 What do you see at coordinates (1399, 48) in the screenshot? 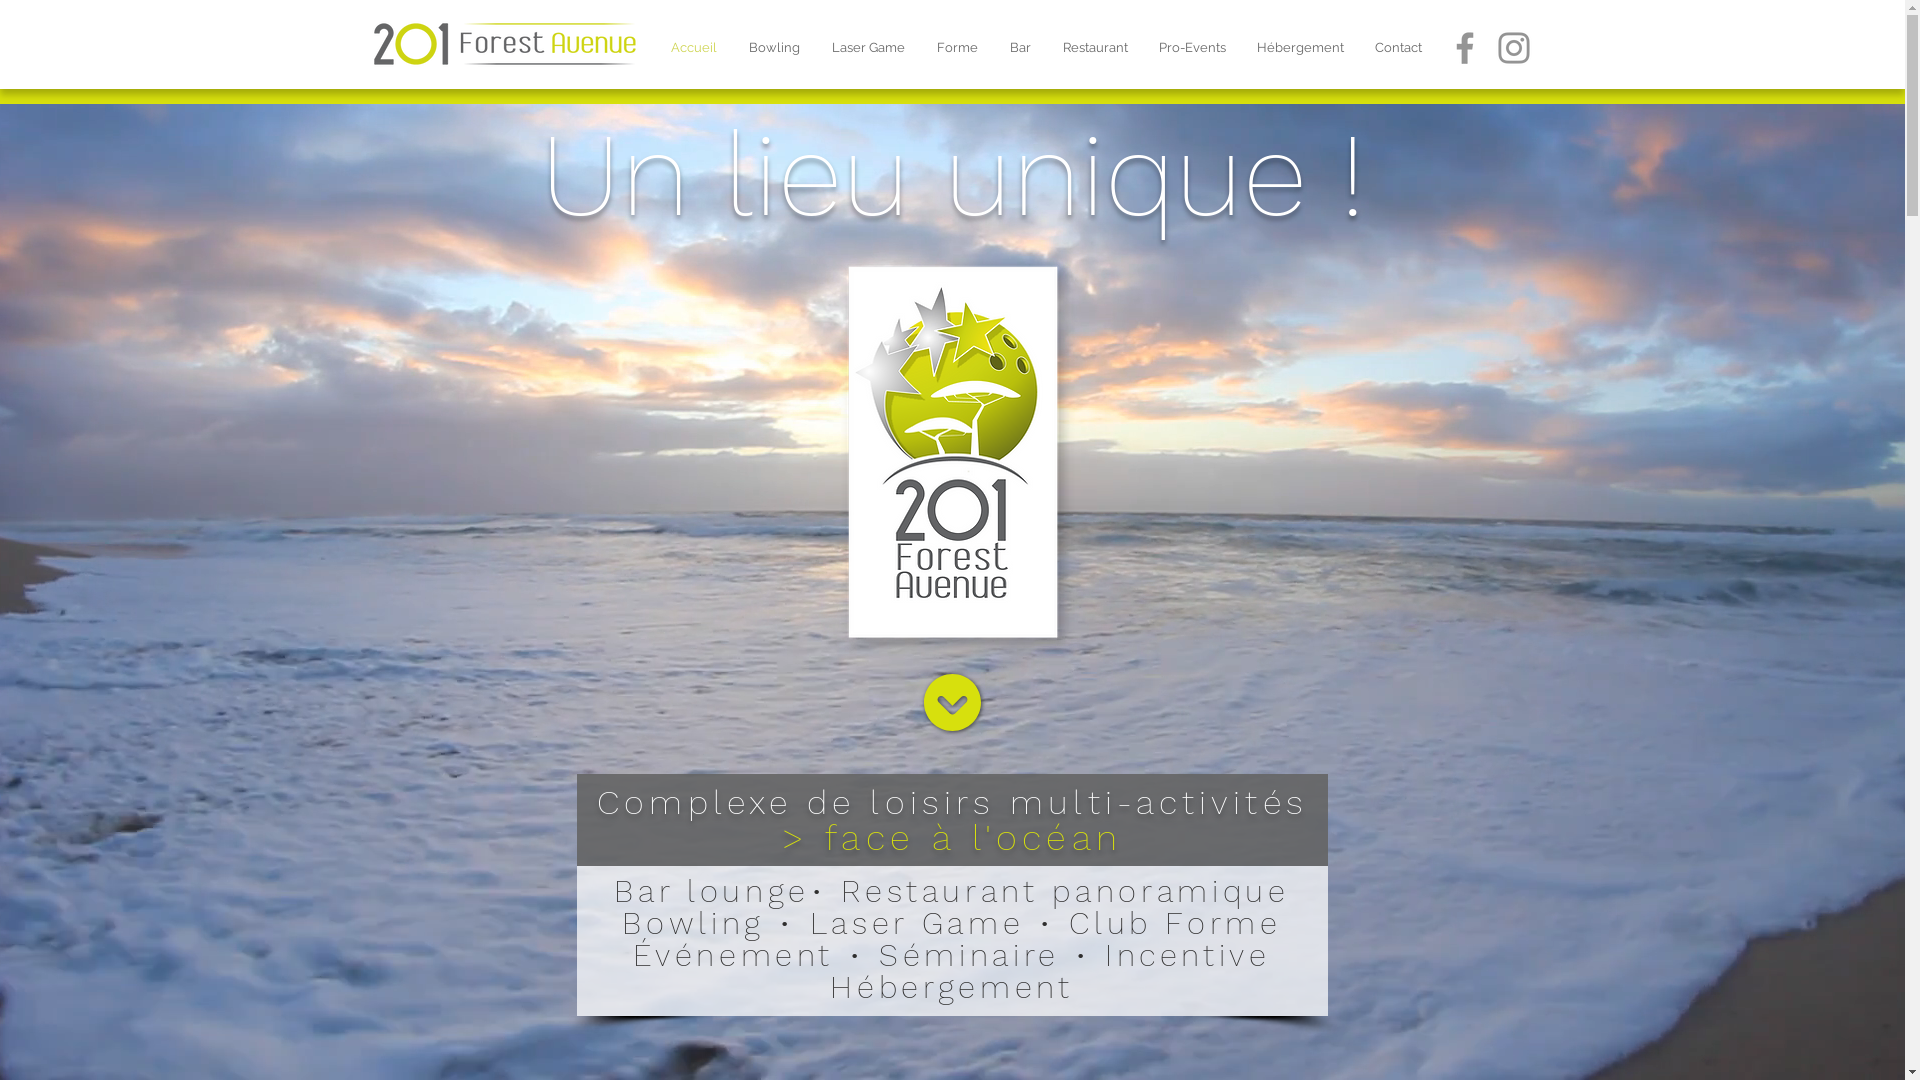
I see `Contact` at bounding box center [1399, 48].